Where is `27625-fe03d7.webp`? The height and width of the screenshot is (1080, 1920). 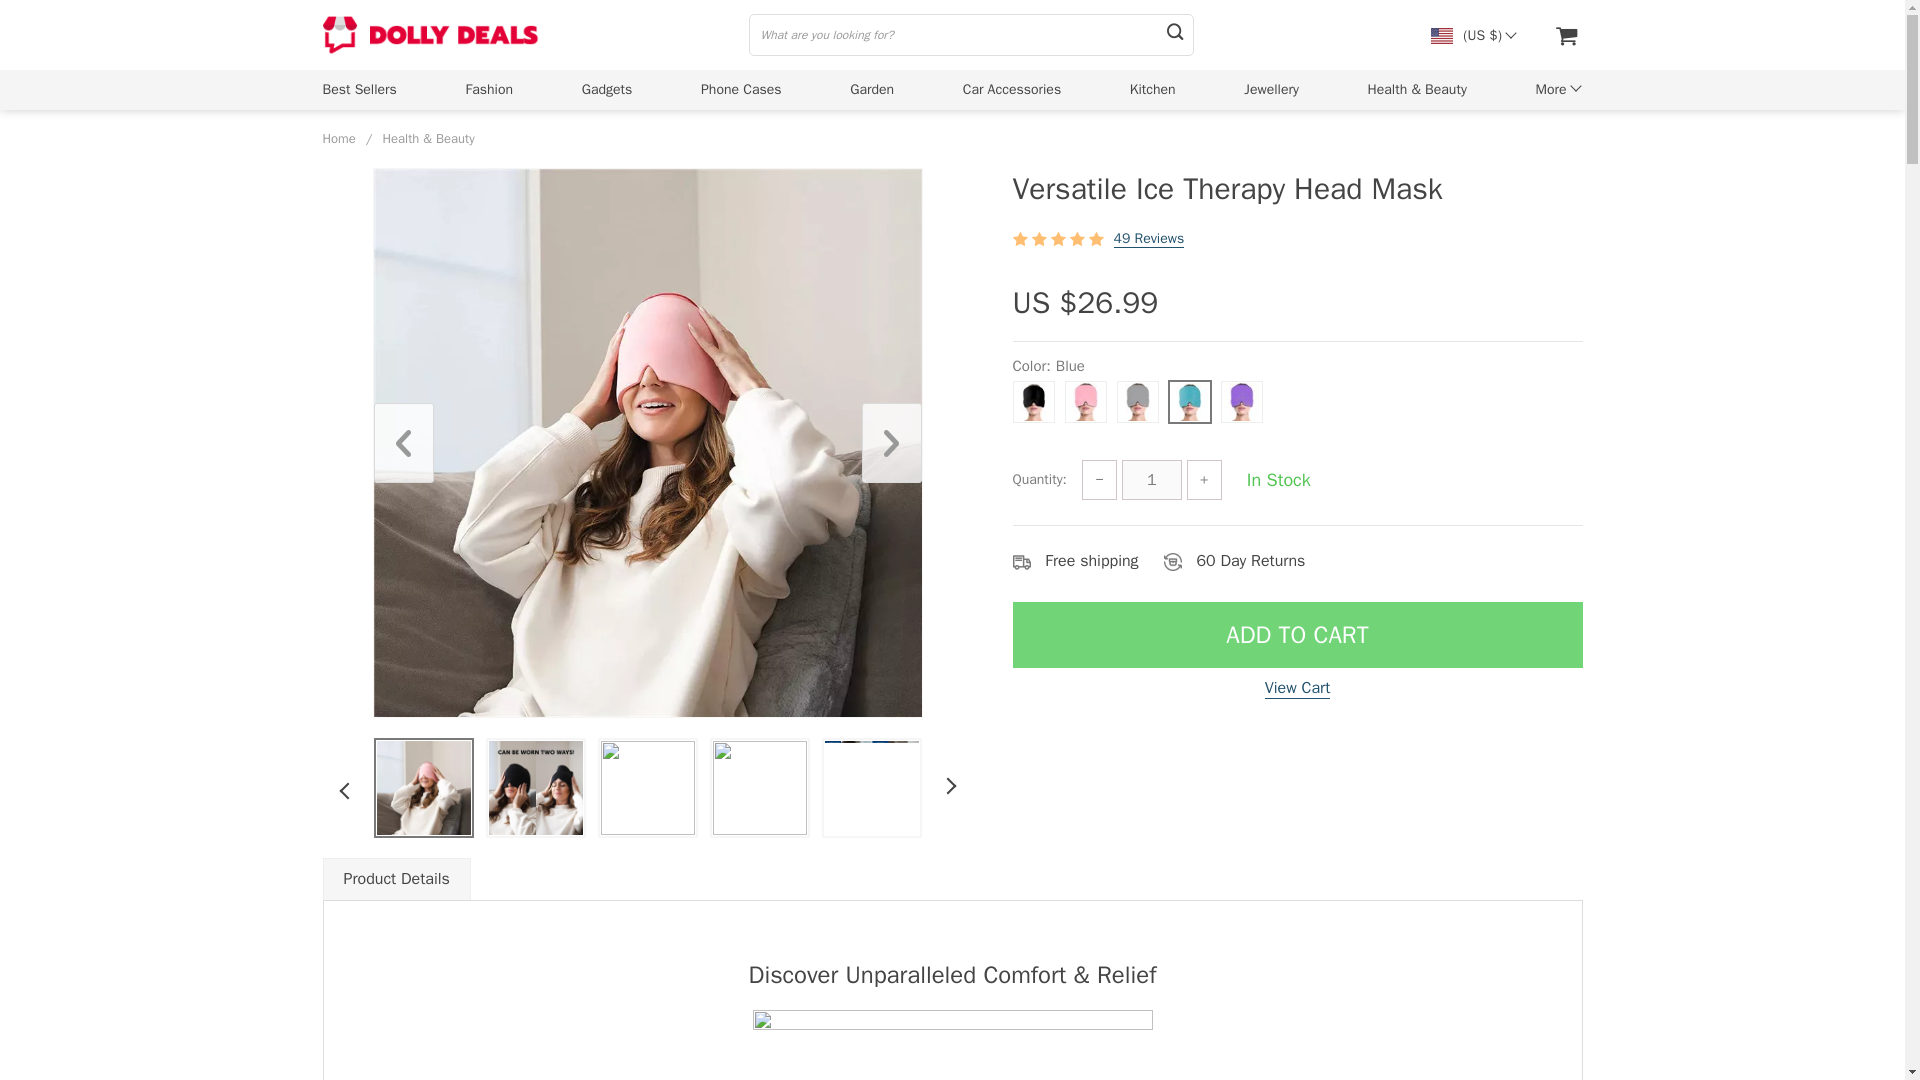 27625-fe03d7.webp is located at coordinates (646, 787).